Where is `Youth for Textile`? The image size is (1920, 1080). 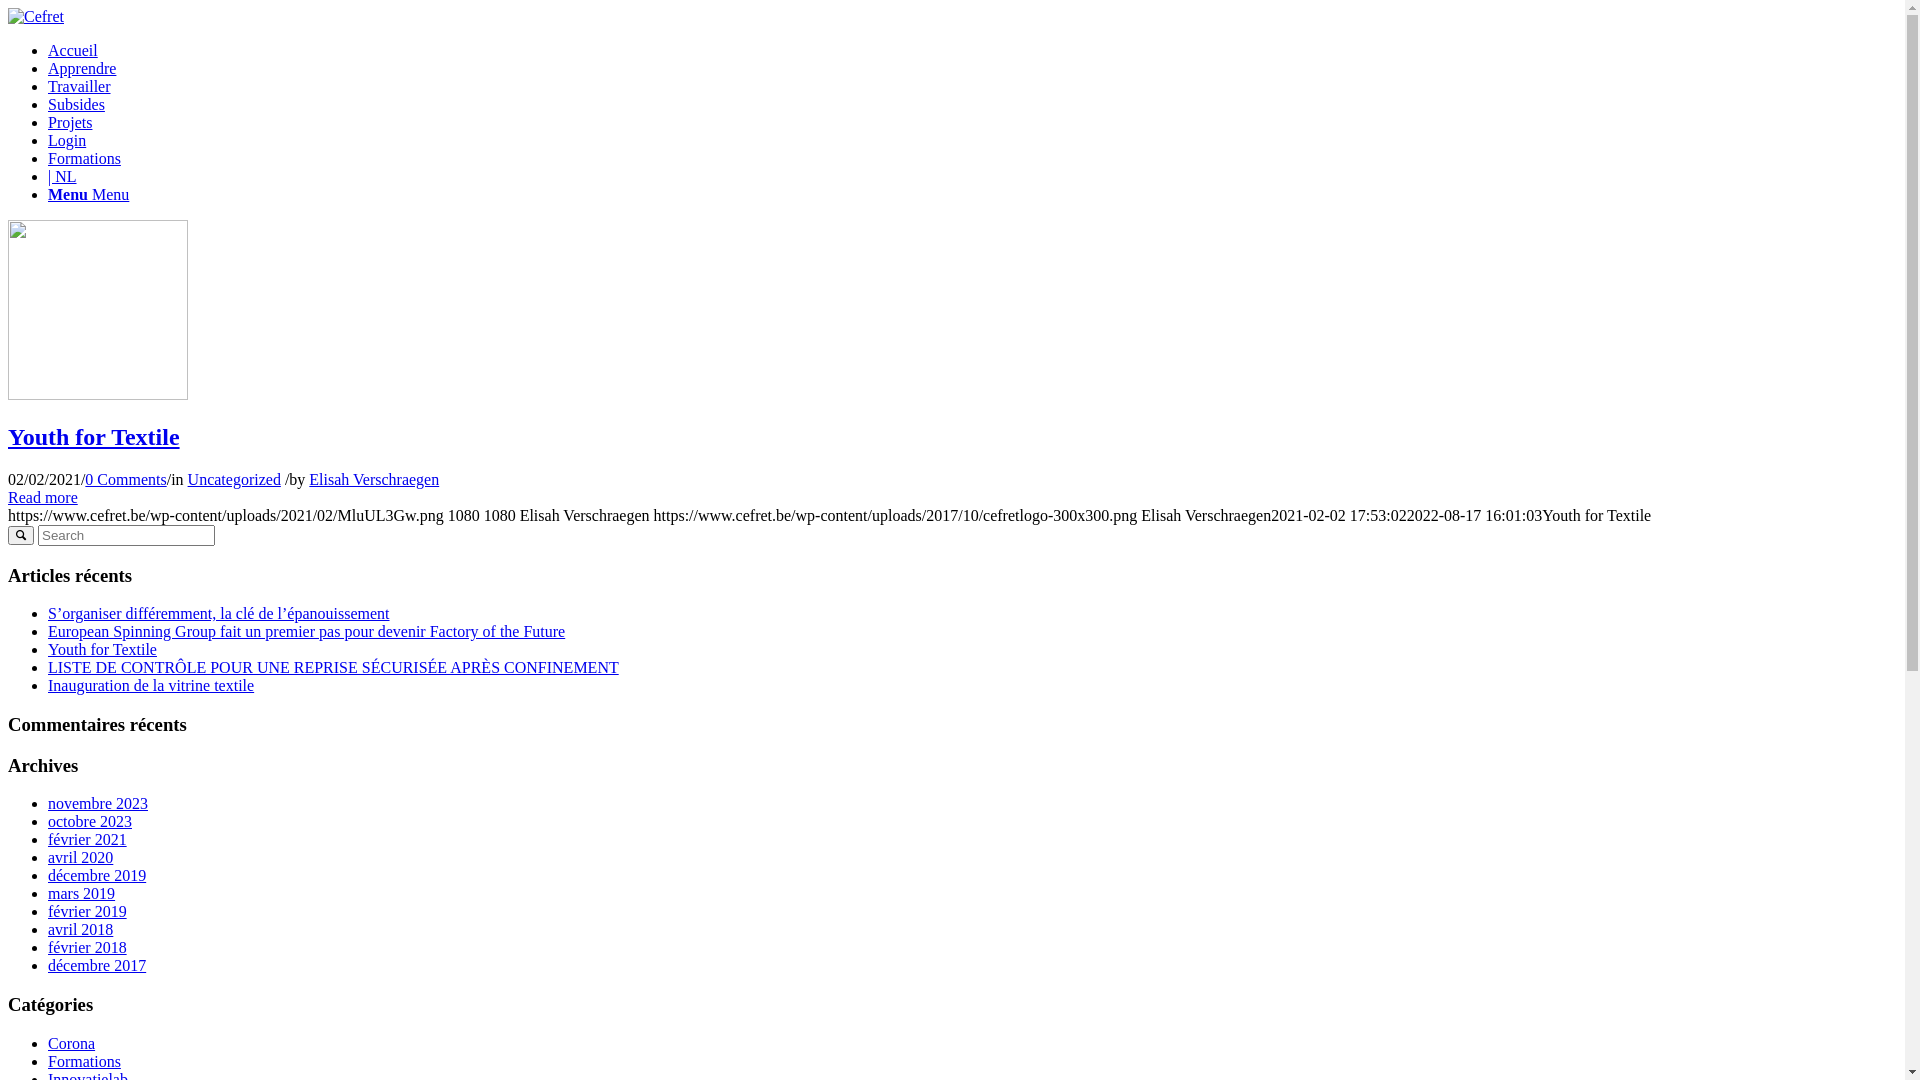 Youth for Textile is located at coordinates (94, 437).